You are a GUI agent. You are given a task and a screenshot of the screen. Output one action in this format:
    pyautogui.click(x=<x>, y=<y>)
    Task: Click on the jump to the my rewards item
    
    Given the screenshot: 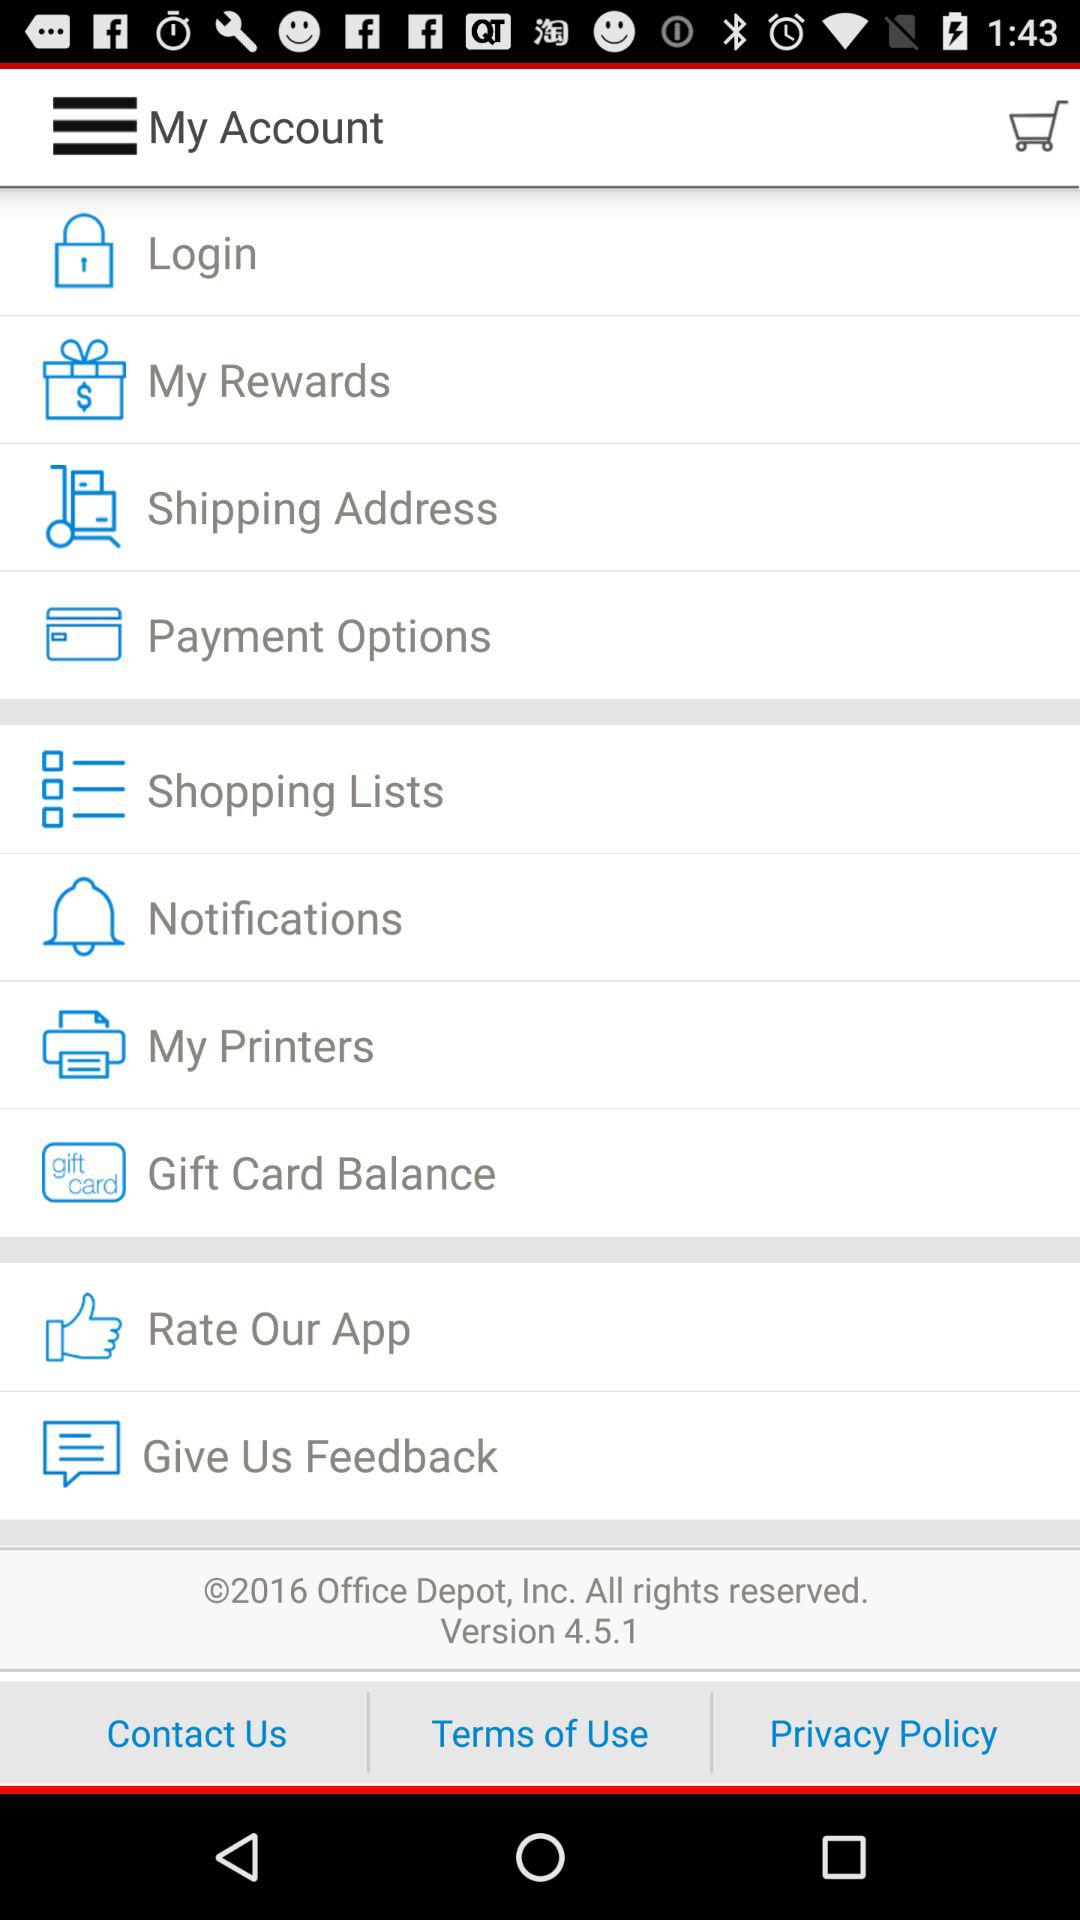 What is the action you would take?
    pyautogui.click(x=540, y=379)
    